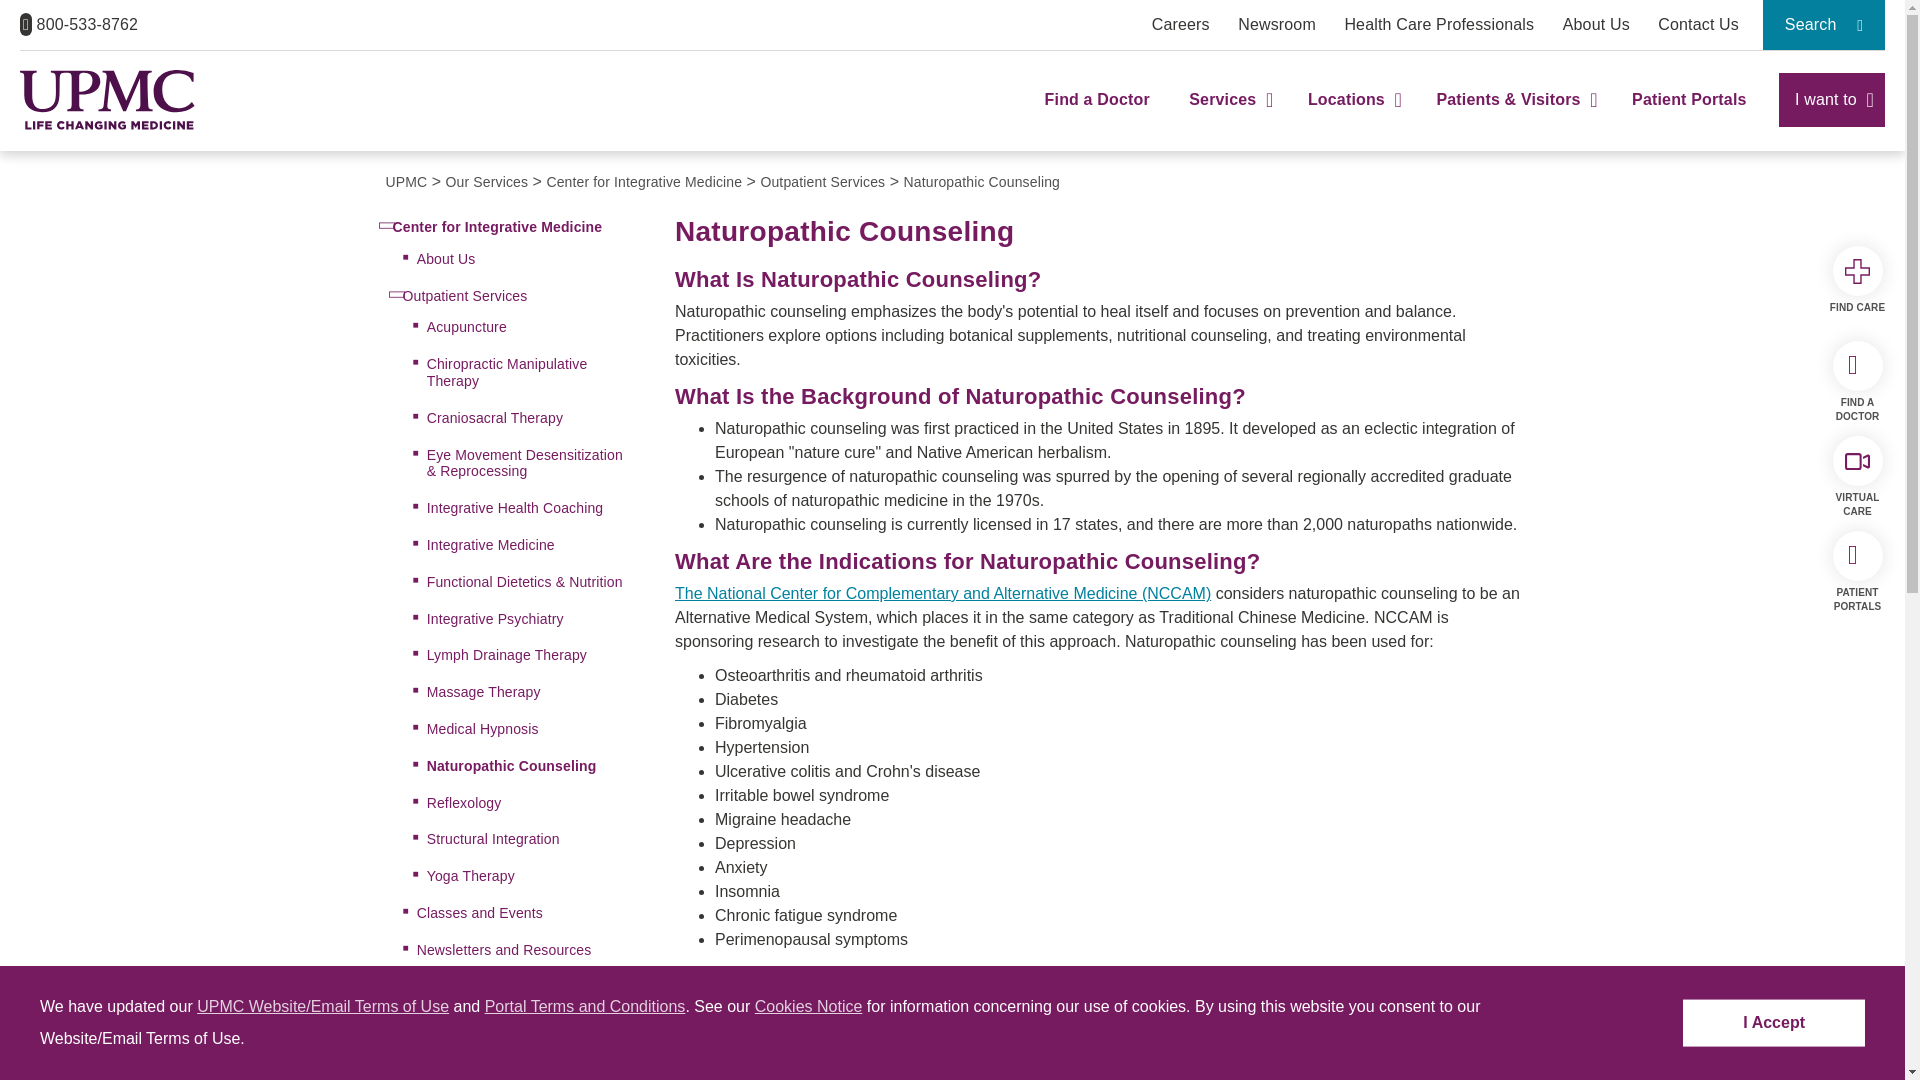 This screenshot has width=1920, height=1080. I want to click on Newsroom, so click(1276, 24).